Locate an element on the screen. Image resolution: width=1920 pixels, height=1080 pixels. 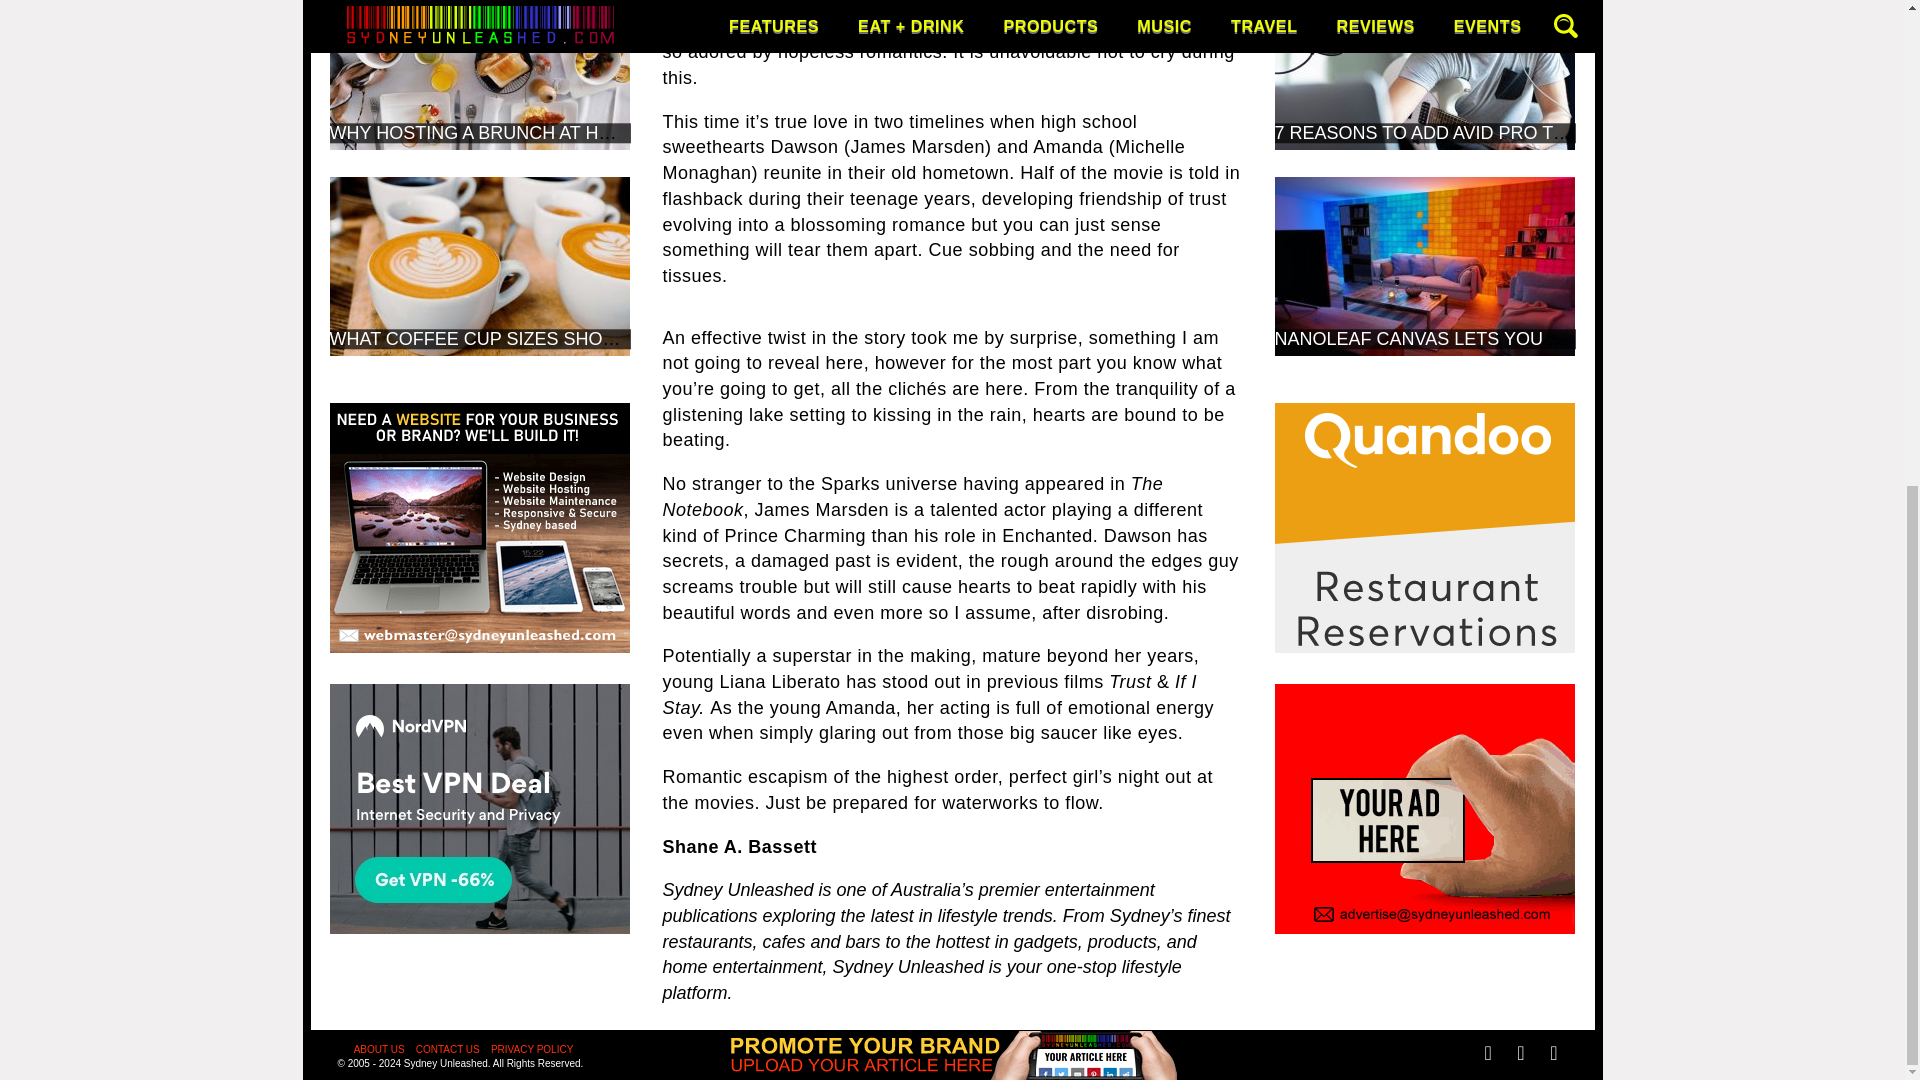
Upload Your Featured Post is located at coordinates (952, 194).